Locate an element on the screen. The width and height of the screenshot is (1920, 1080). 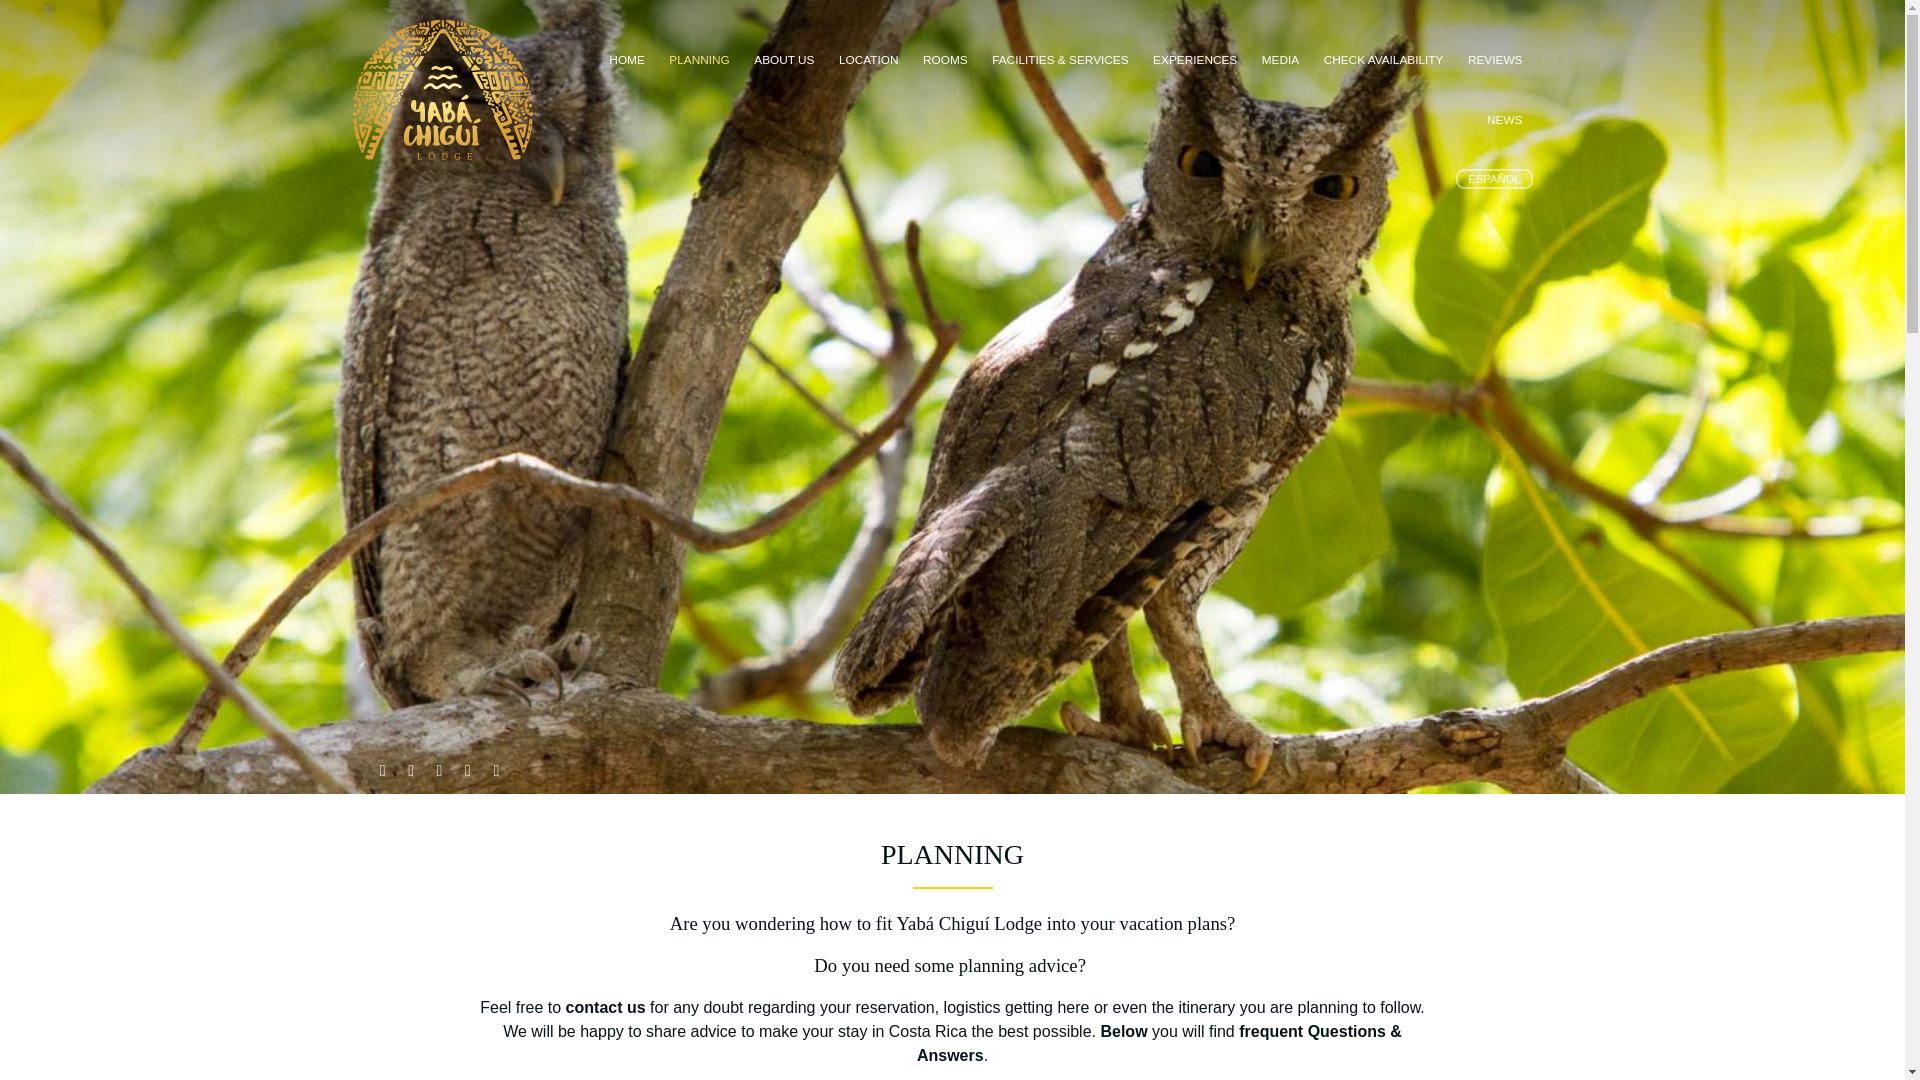
REVIEWS is located at coordinates (1494, 60).